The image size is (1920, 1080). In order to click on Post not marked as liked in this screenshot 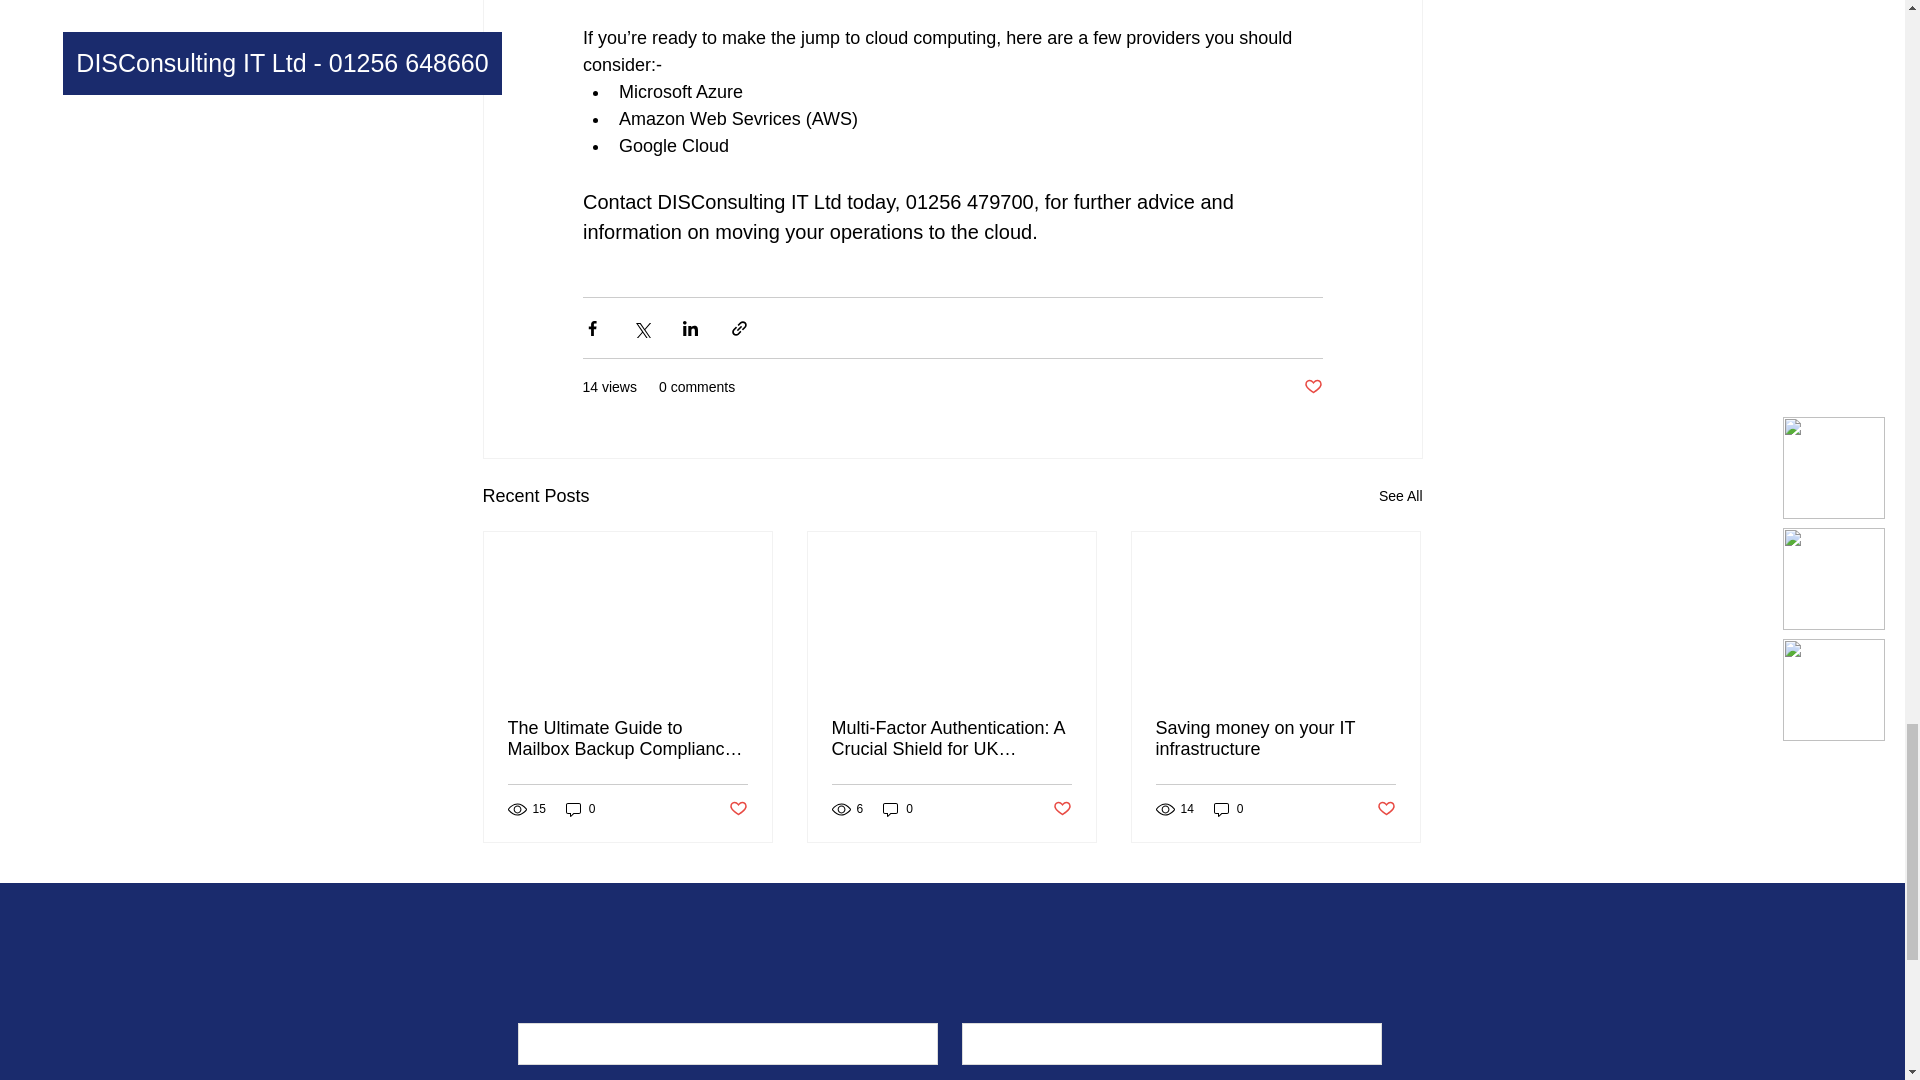, I will do `click(1386, 809)`.